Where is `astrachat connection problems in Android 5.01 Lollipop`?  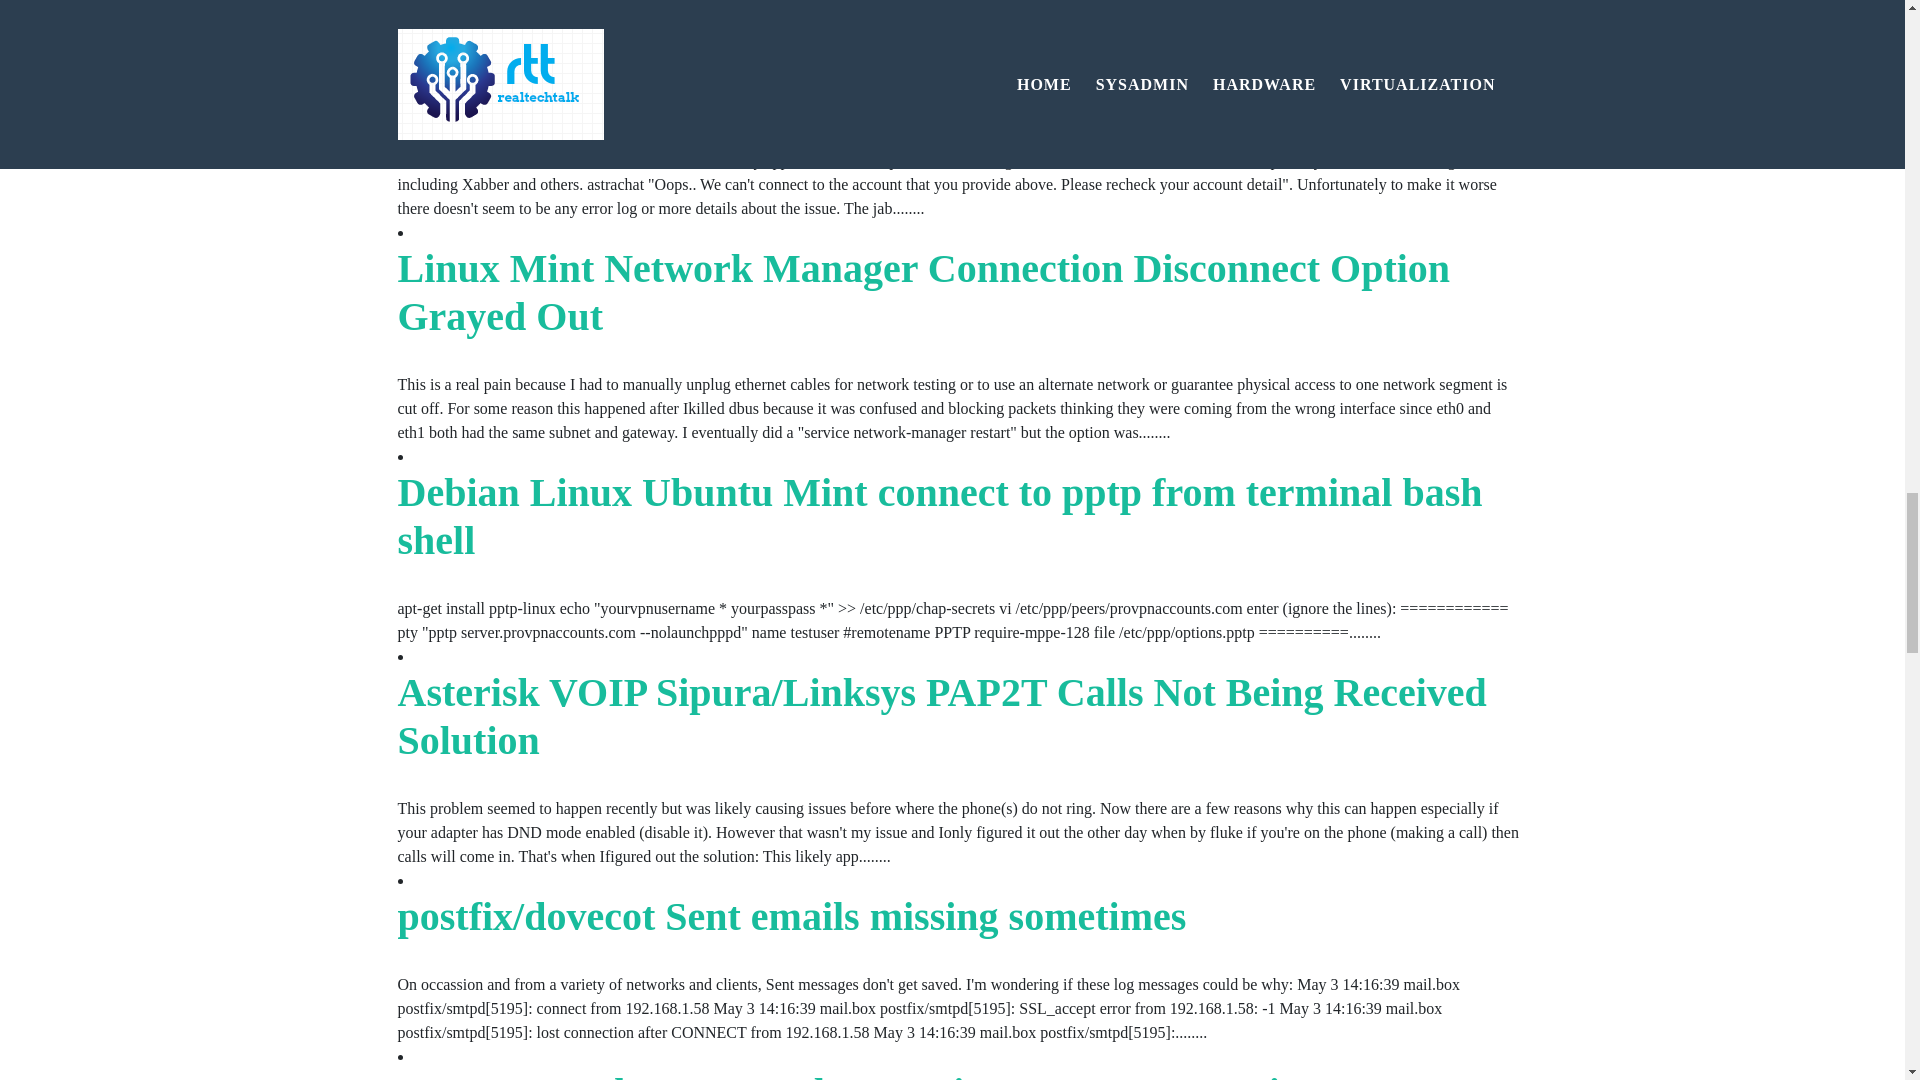
astrachat connection problems in Android 5.01 Lollipop is located at coordinates (874, 92).